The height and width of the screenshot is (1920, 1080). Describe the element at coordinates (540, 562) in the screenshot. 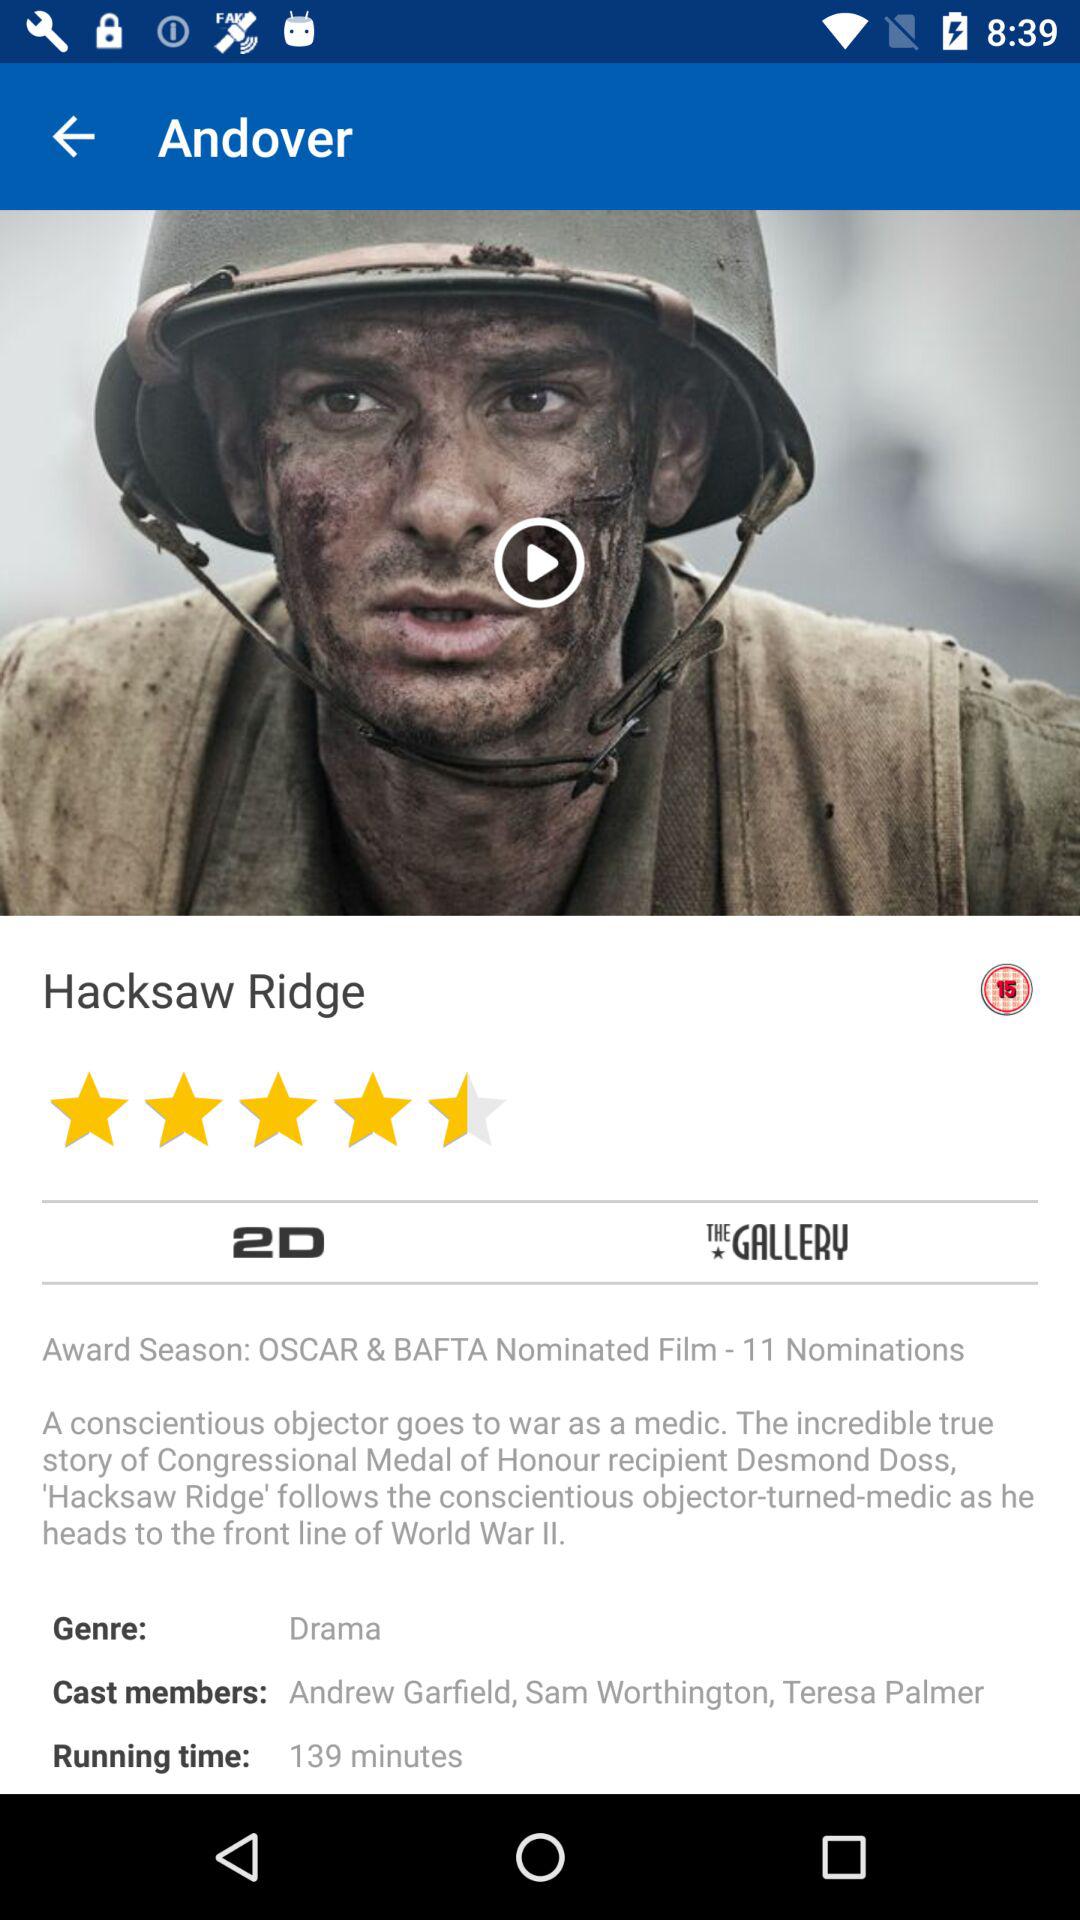

I see `click icon above the hacksaw ridge` at that location.